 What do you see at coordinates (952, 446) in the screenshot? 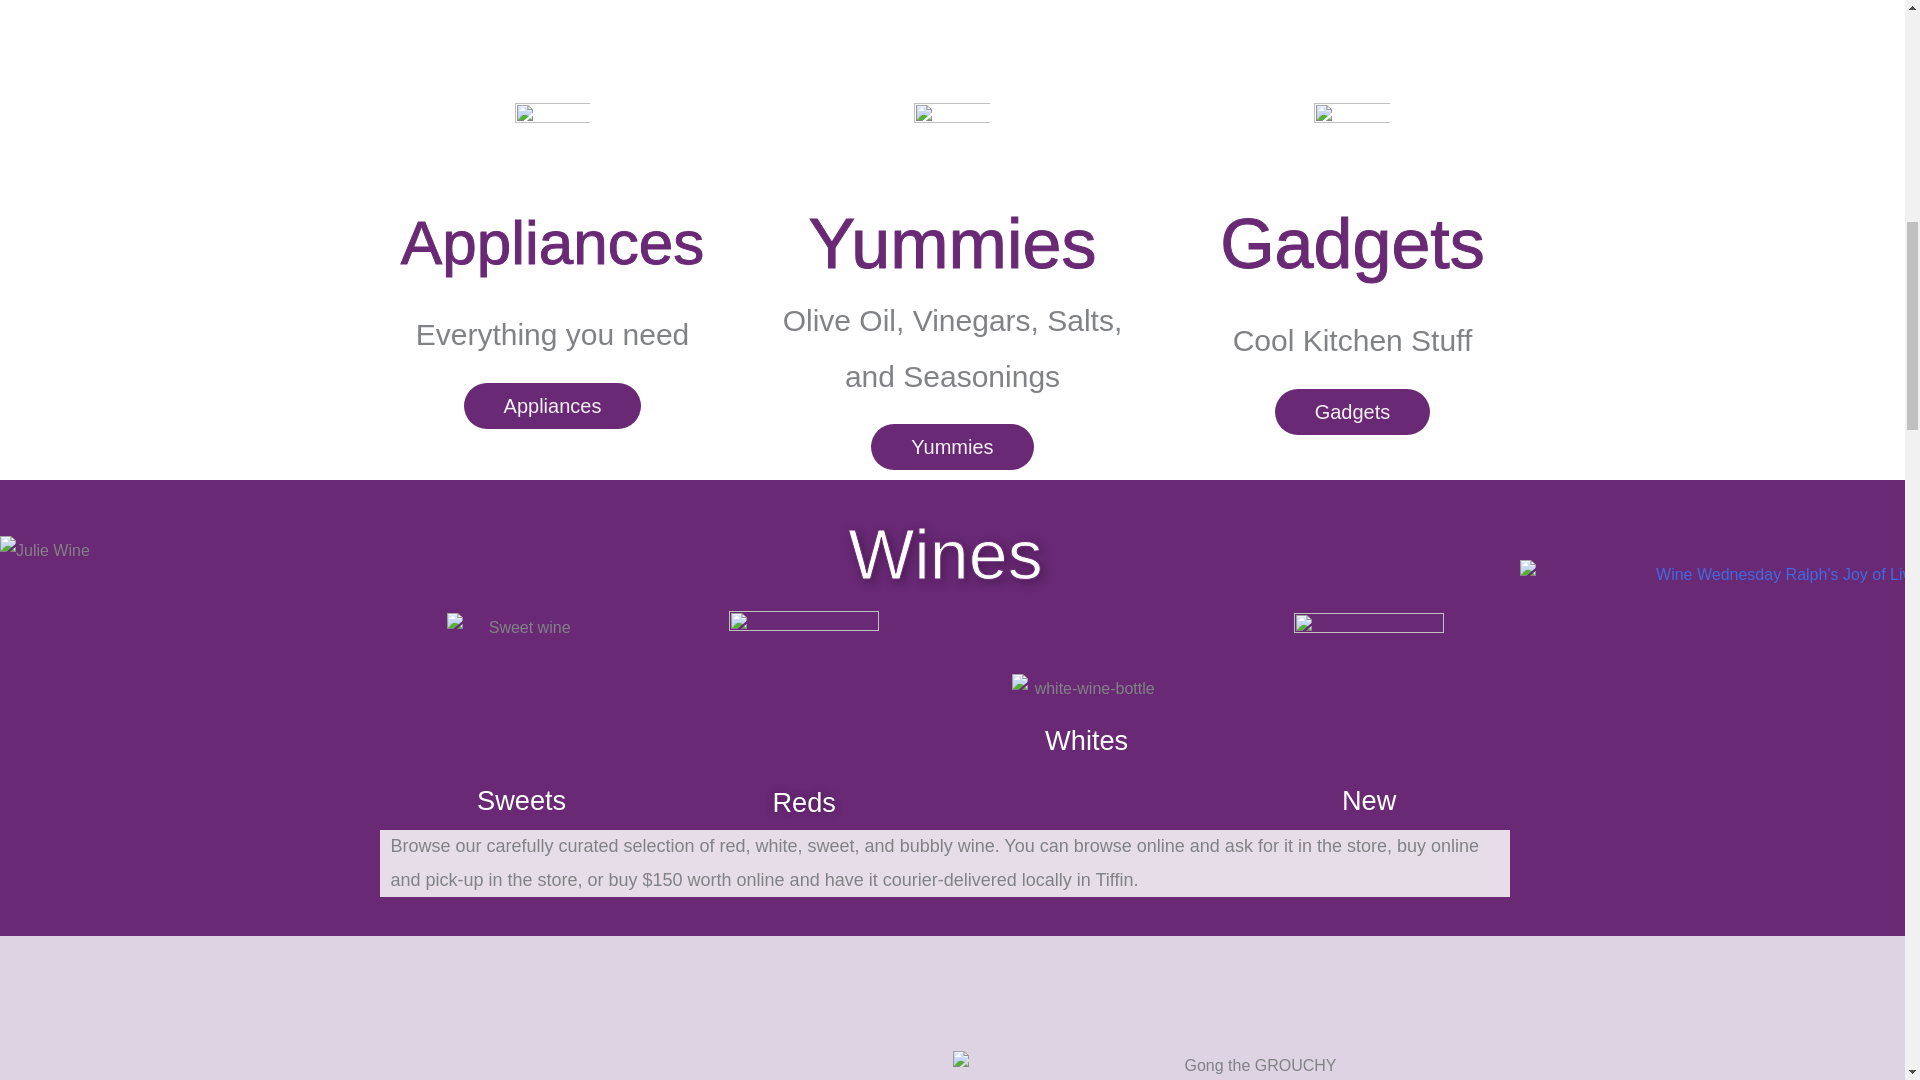
I see `Yummies` at bounding box center [952, 446].